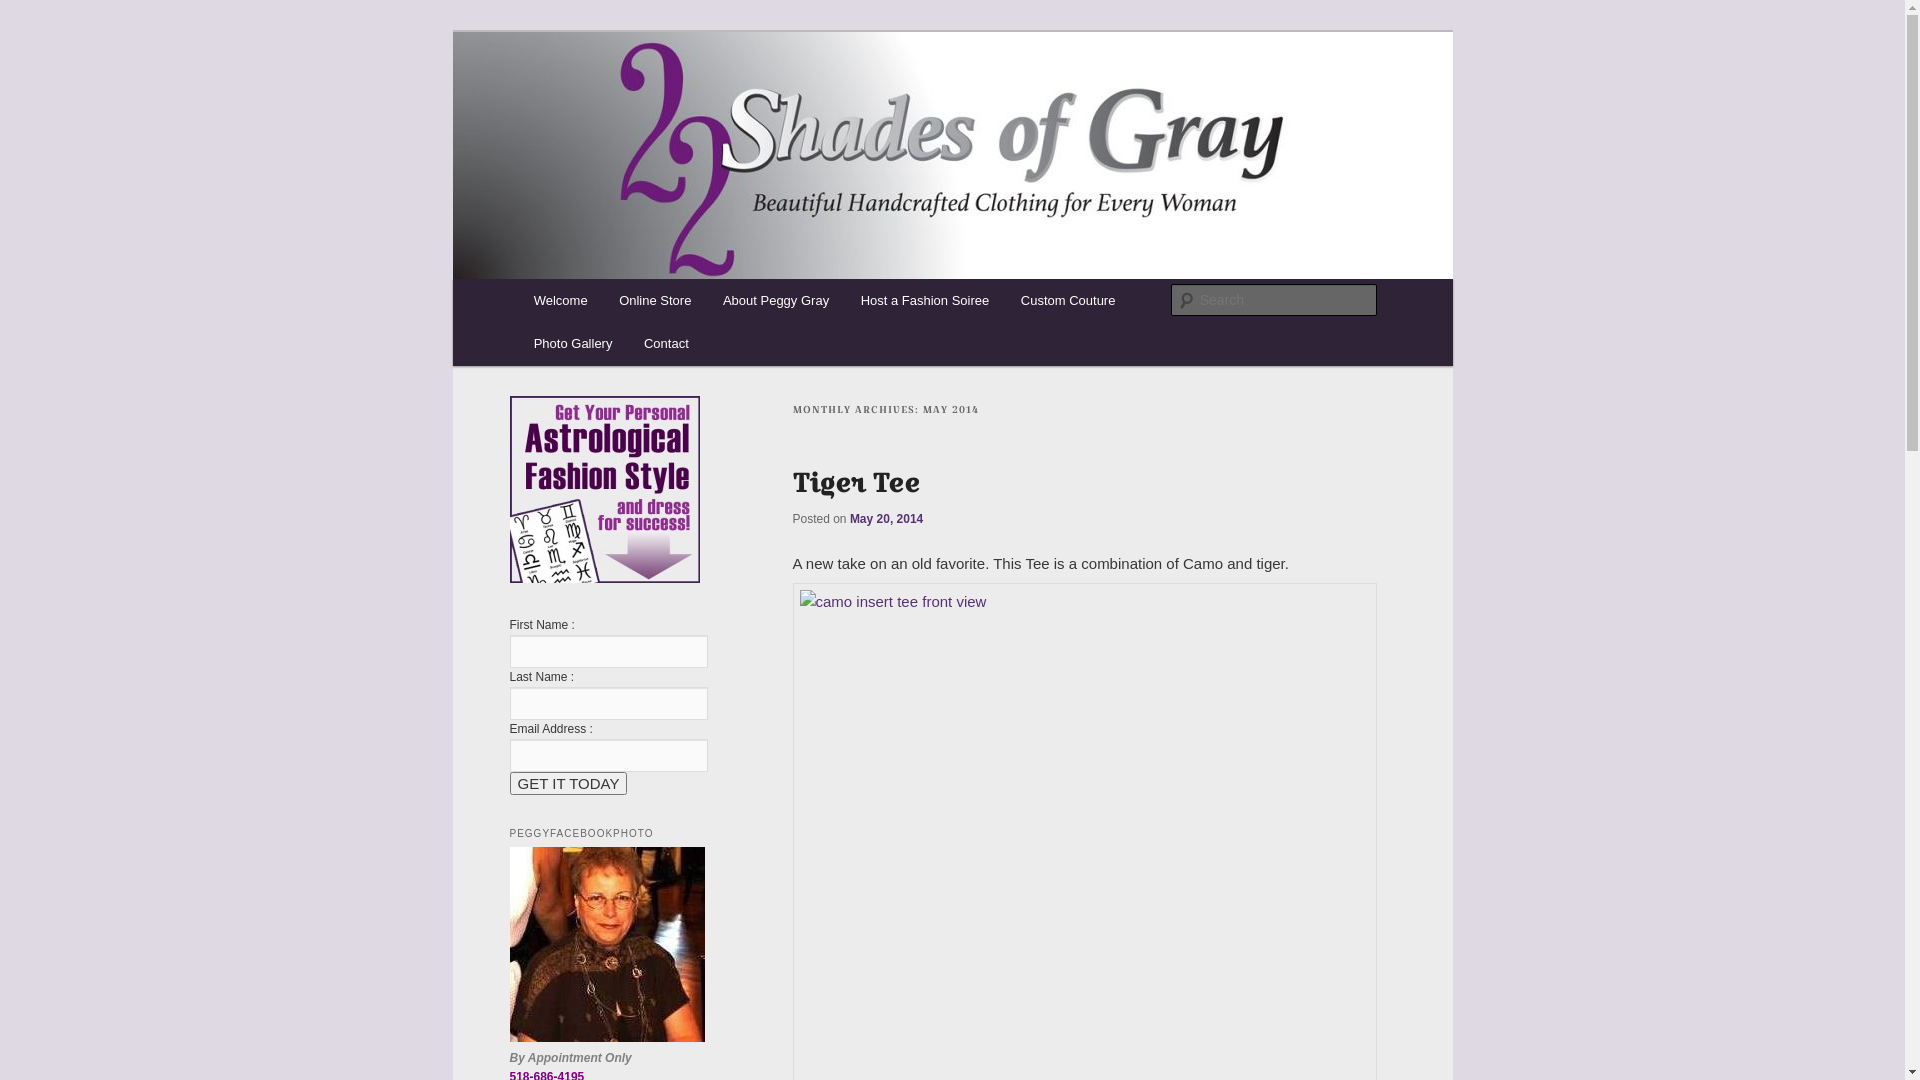  Describe the element at coordinates (655, 300) in the screenshot. I see `Online Store` at that location.